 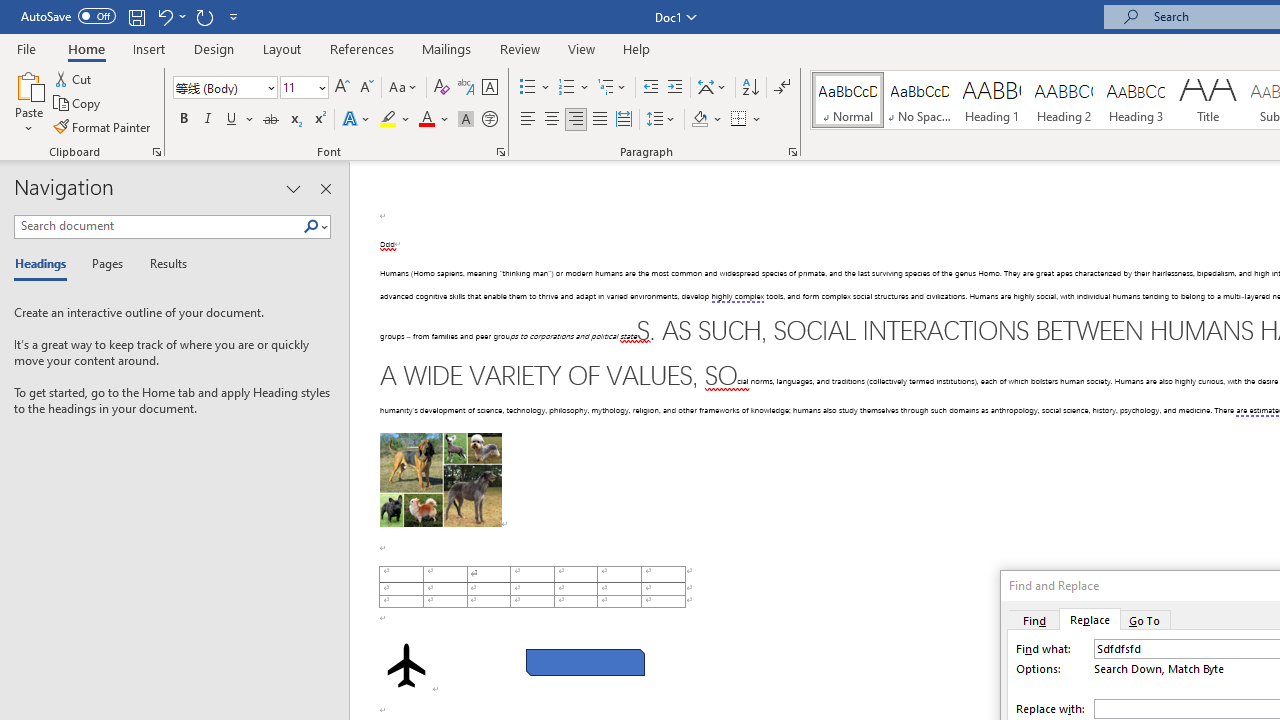 What do you see at coordinates (466, 88) in the screenshot?
I see `Phonetic Guide...` at bounding box center [466, 88].